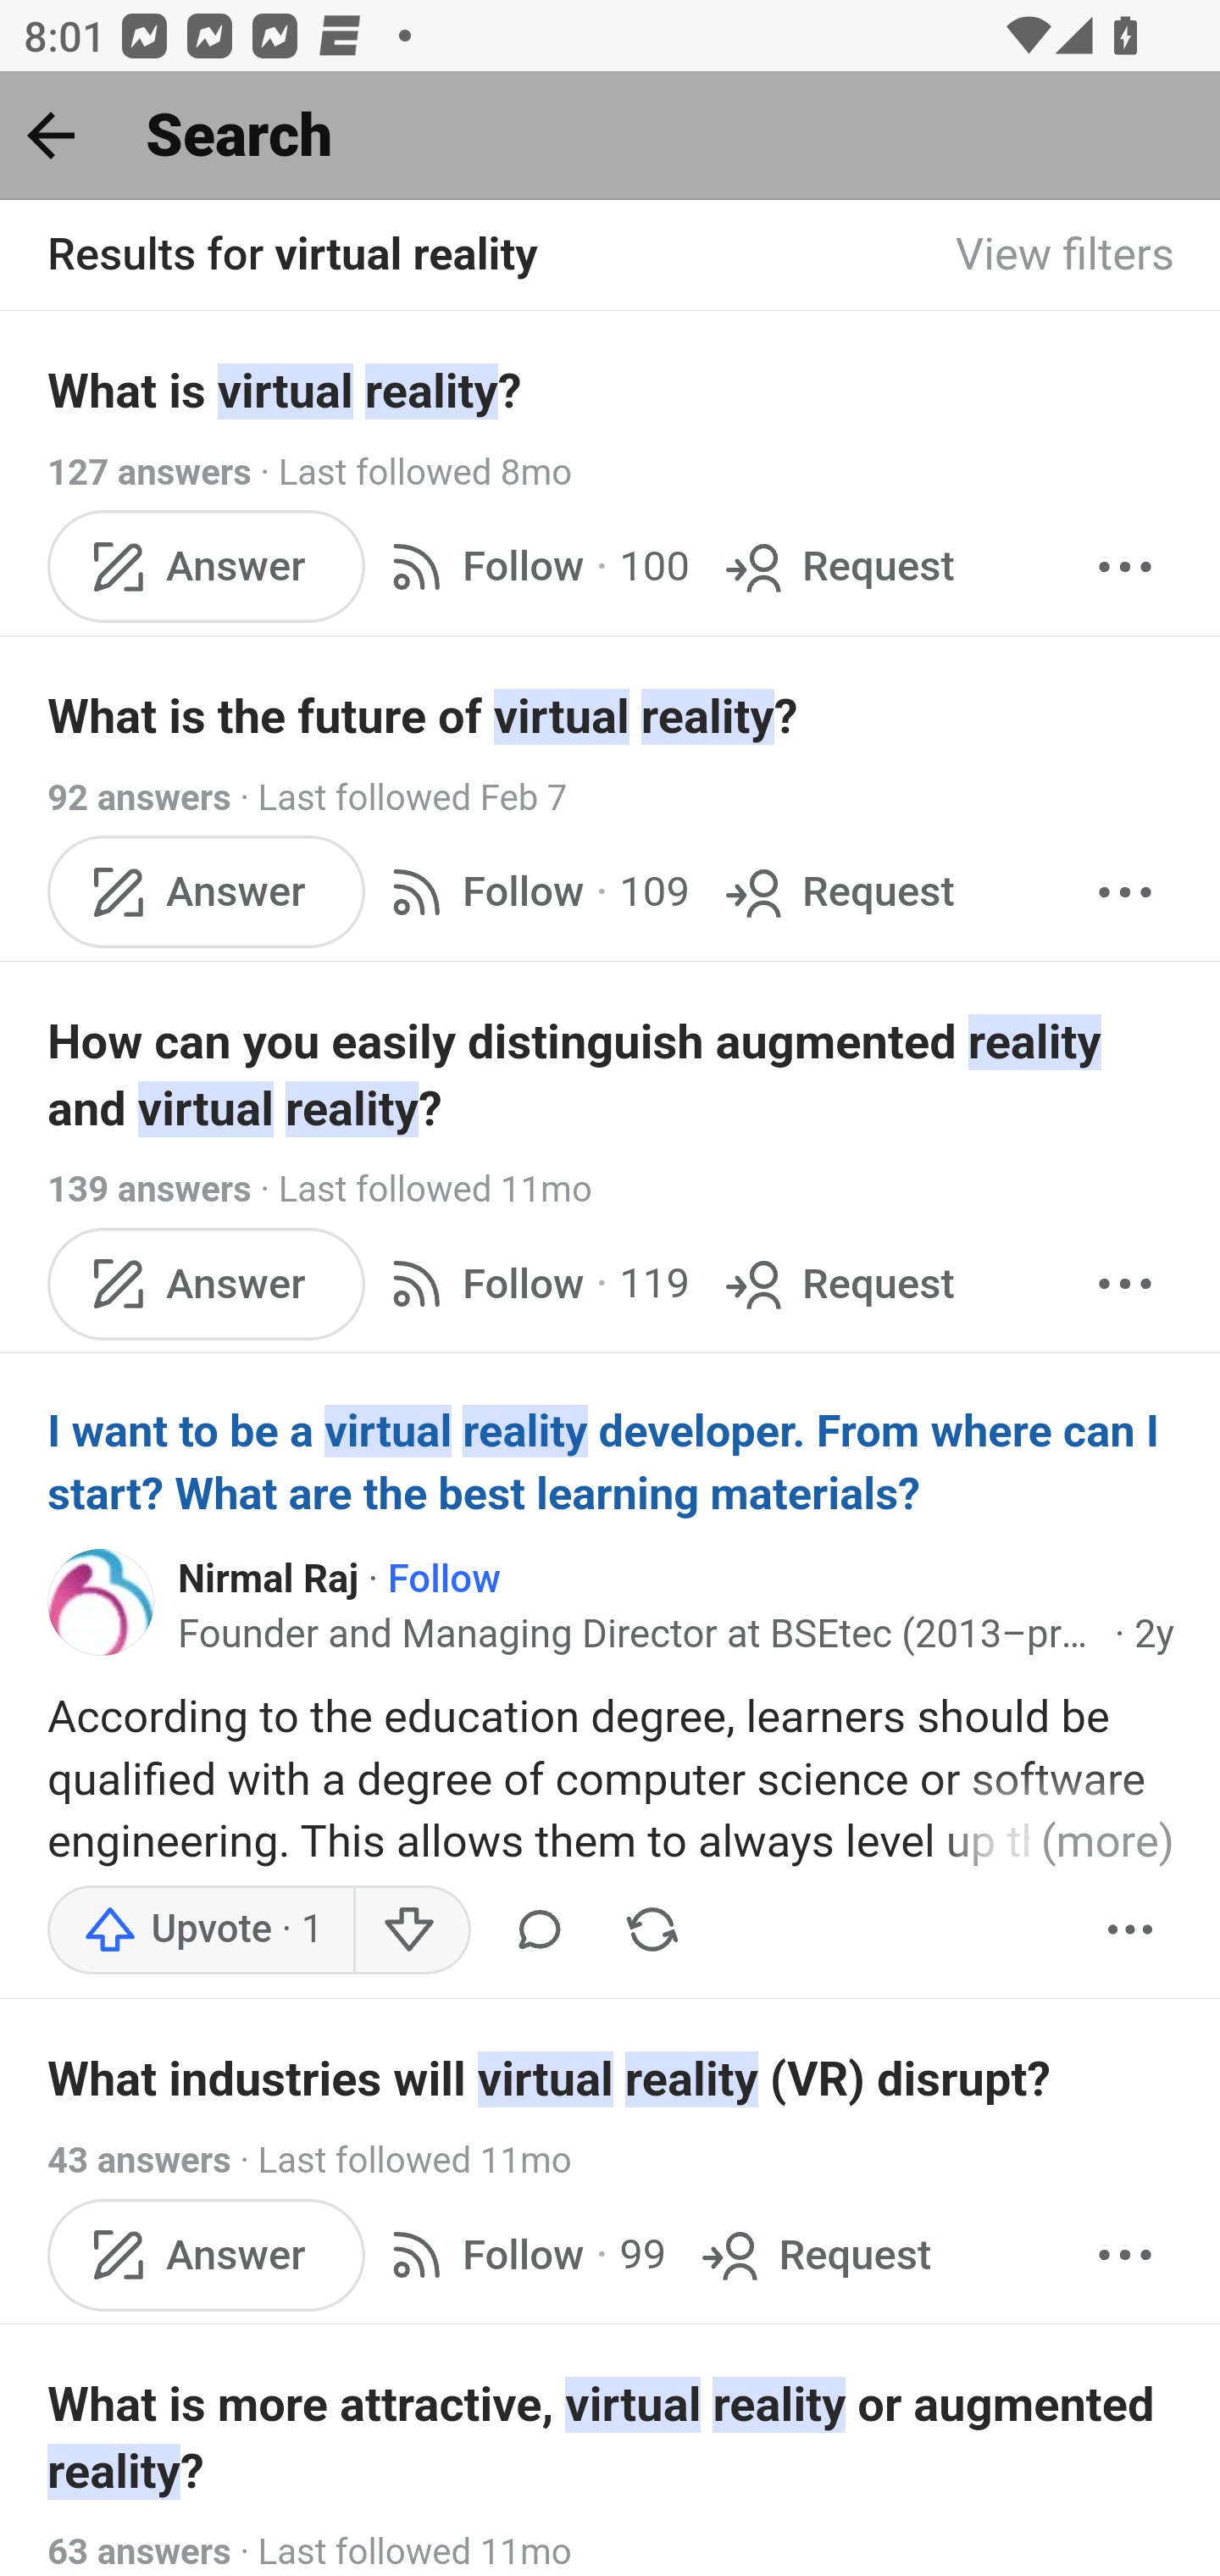  Describe the element at coordinates (612, 717) in the screenshot. I see `What is the future of virtual reality?` at that location.